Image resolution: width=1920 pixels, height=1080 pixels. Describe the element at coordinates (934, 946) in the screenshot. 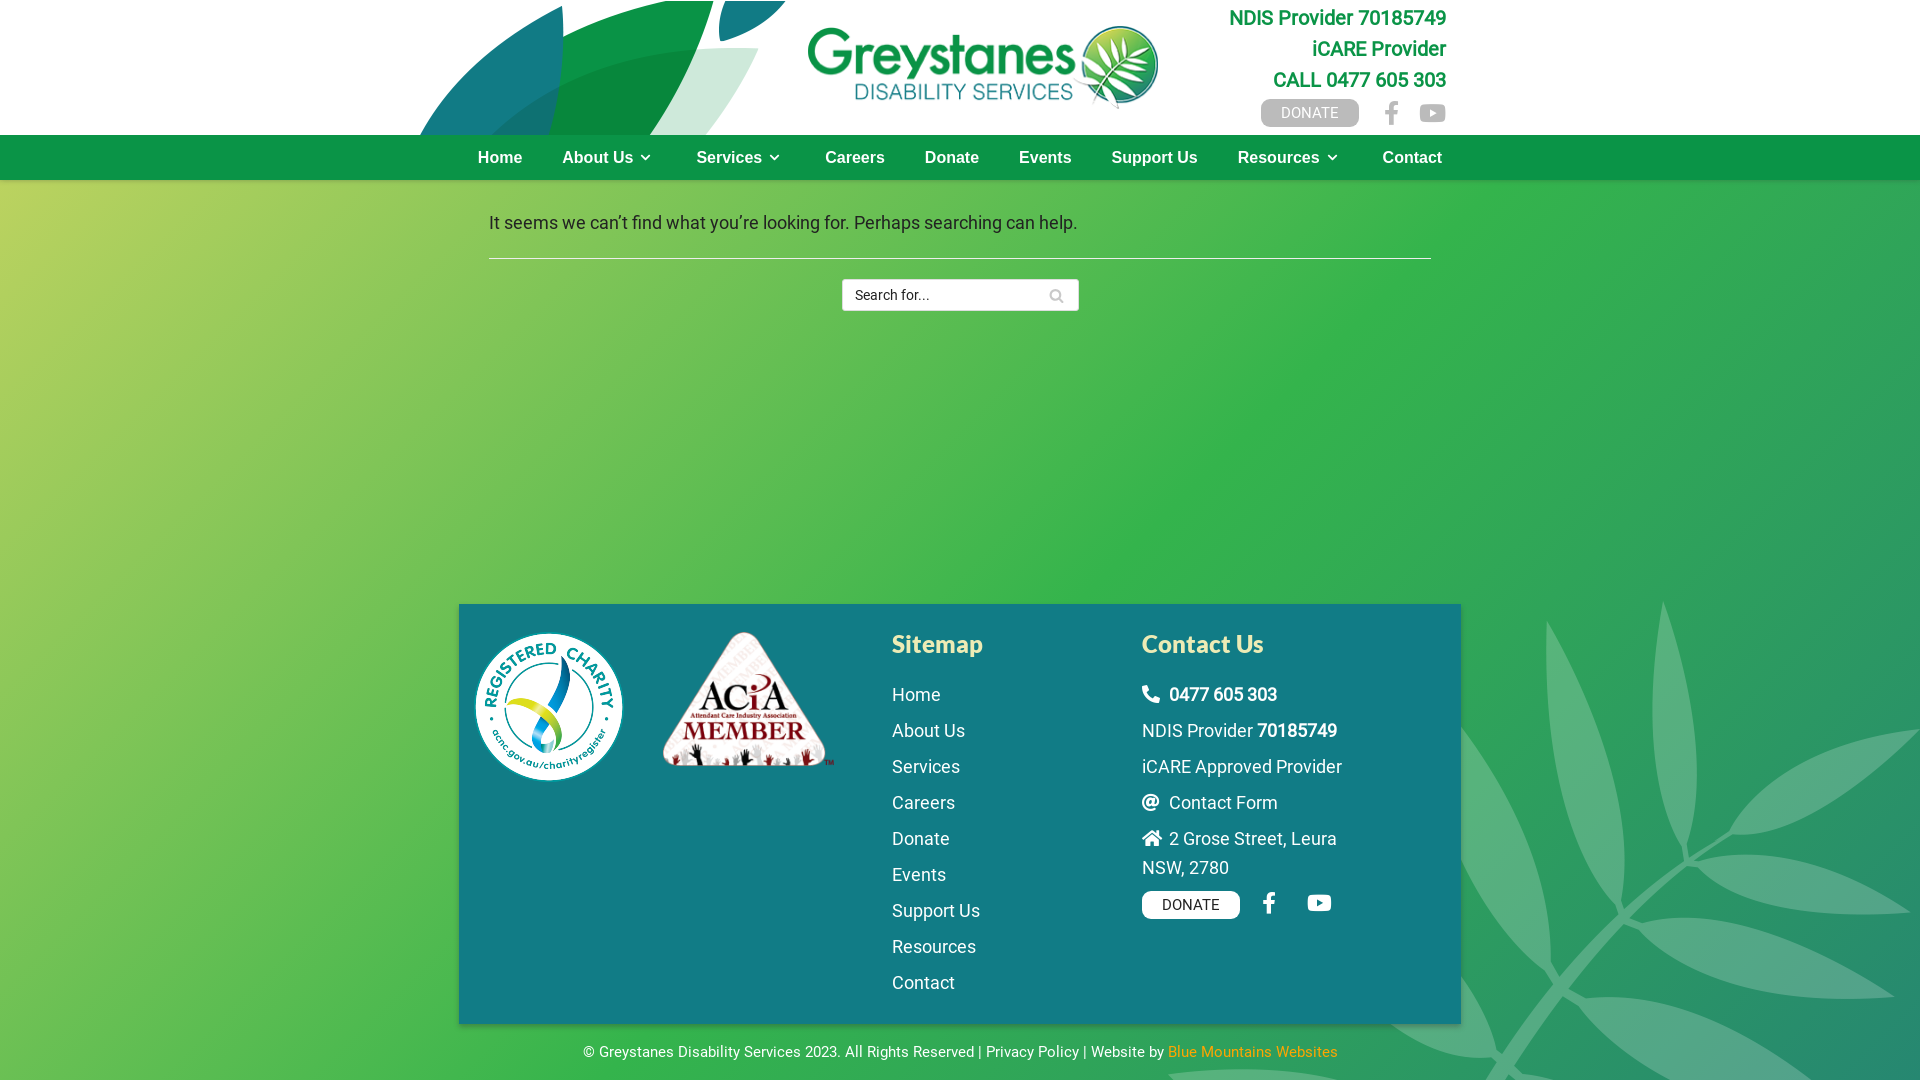

I see `Resources` at that location.